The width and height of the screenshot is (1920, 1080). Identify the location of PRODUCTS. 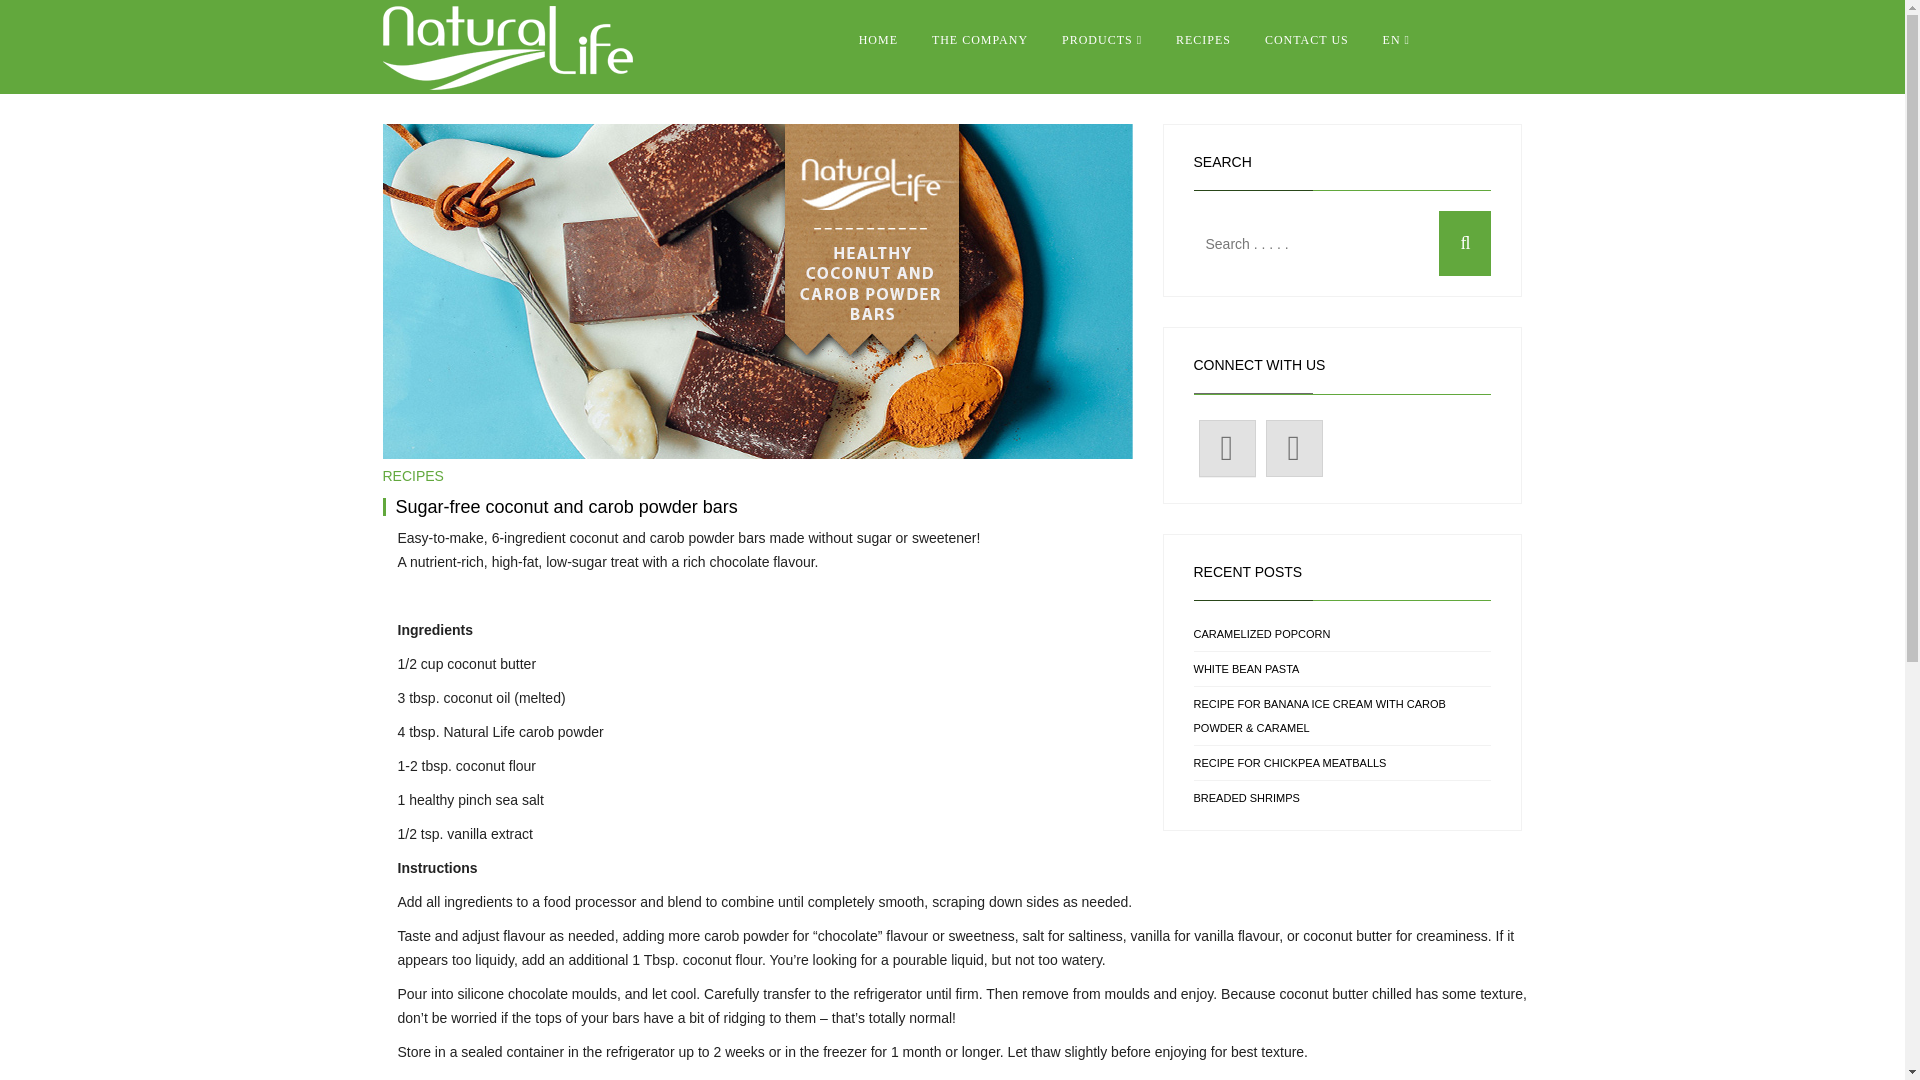
(1102, 40).